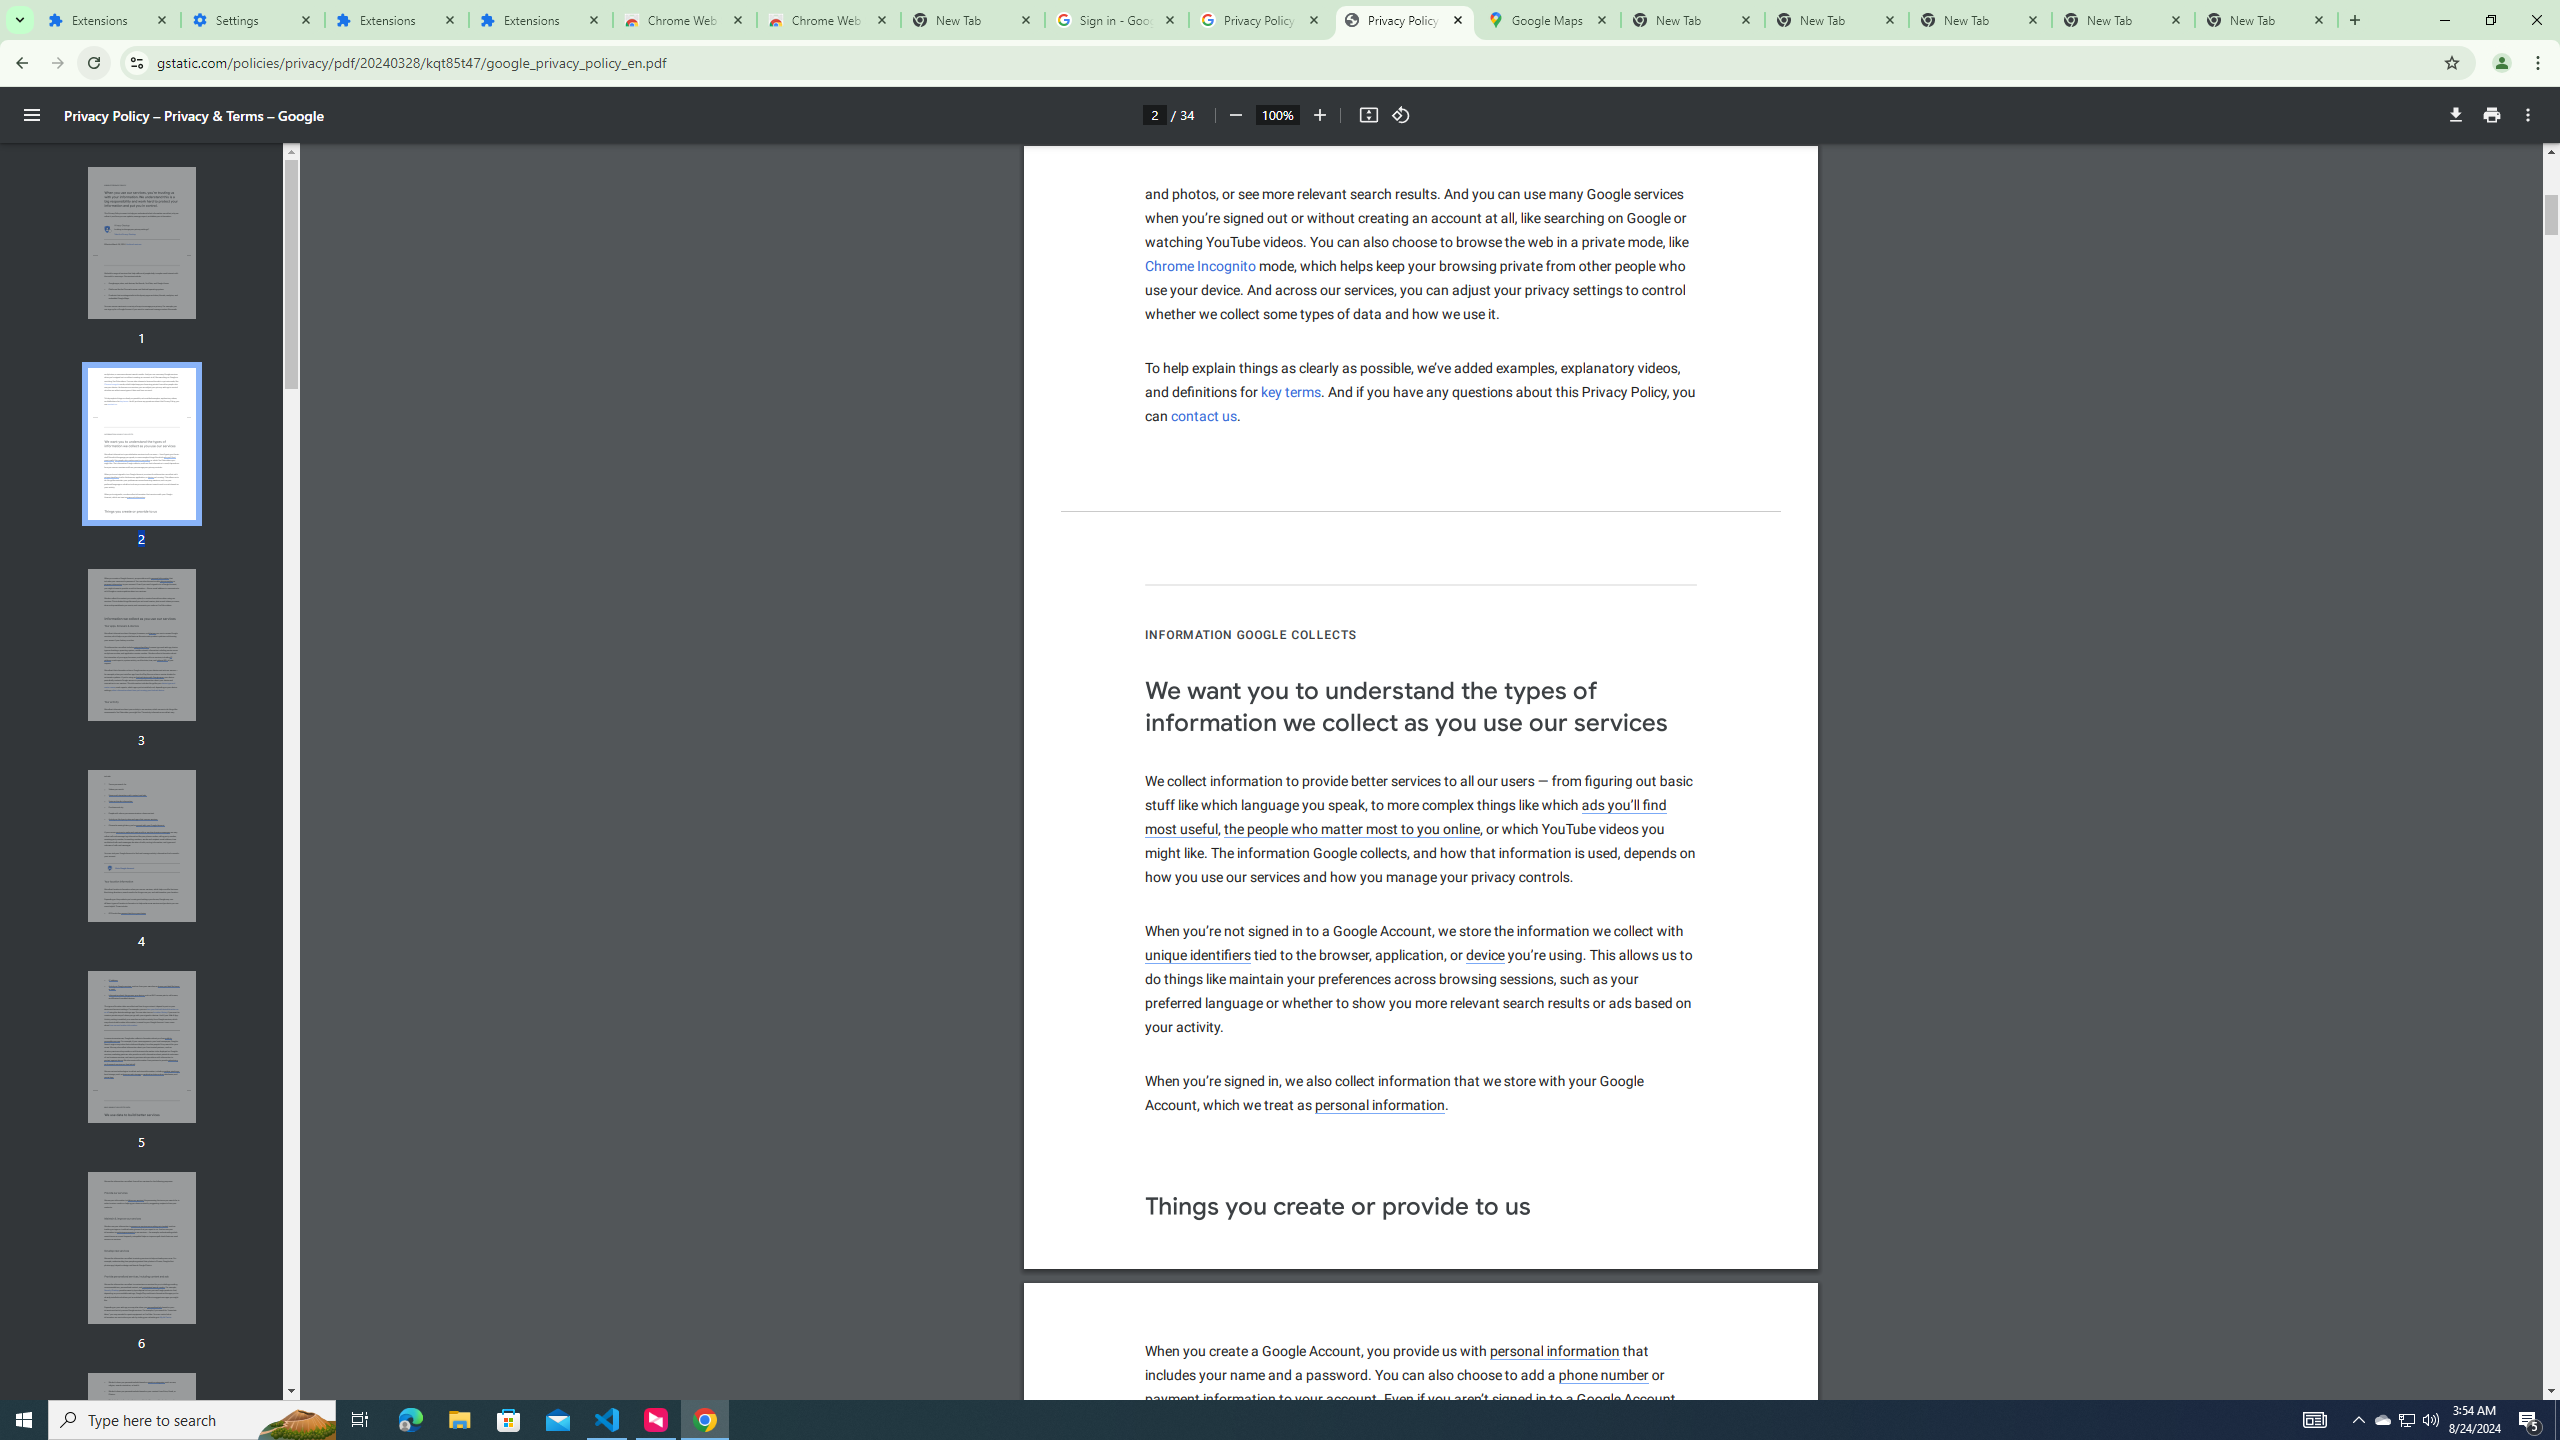  Describe the element at coordinates (108, 20) in the screenshot. I see `AutomationID: thumbnail` at that location.